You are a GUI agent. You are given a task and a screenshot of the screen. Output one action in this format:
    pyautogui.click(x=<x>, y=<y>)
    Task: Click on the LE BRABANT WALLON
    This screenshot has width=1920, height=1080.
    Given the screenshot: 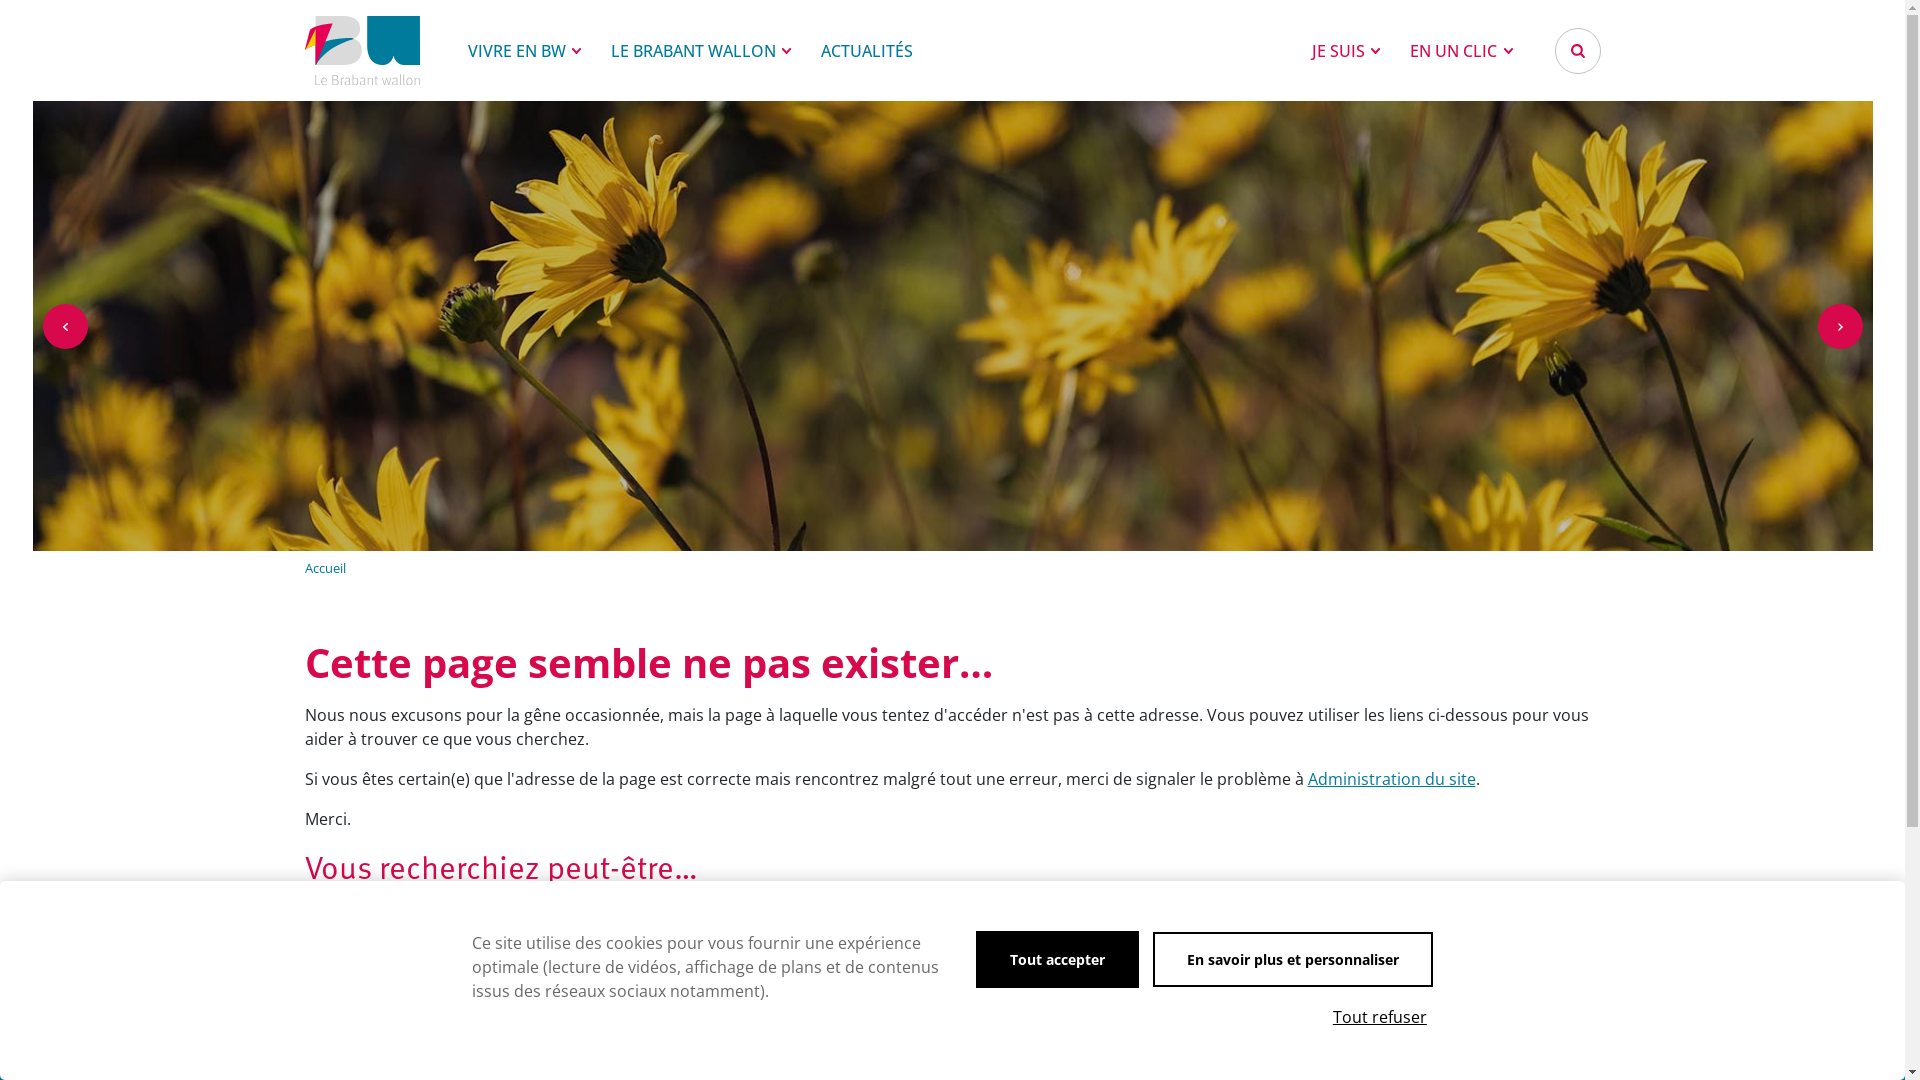 What is the action you would take?
    pyautogui.click(x=701, y=50)
    